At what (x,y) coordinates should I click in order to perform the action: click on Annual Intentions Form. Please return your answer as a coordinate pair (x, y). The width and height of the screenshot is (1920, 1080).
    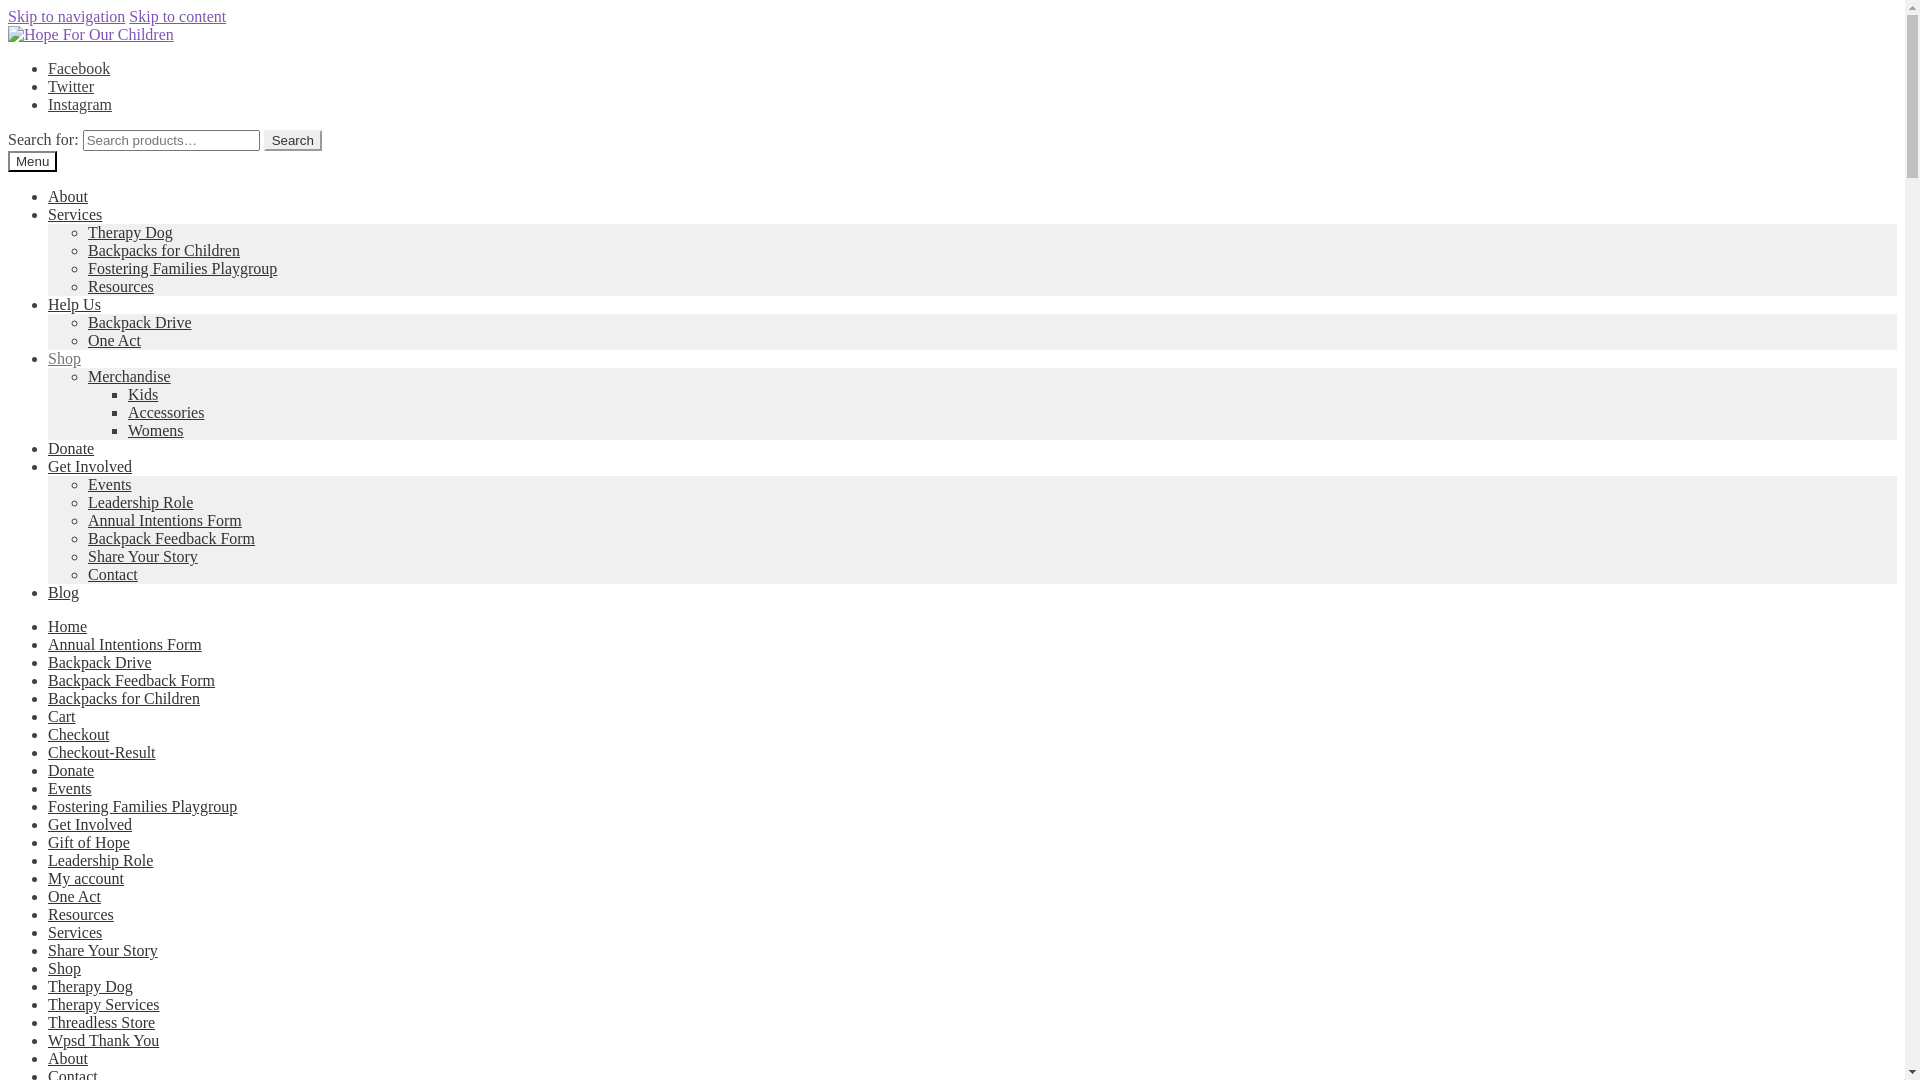
    Looking at the image, I should click on (165, 520).